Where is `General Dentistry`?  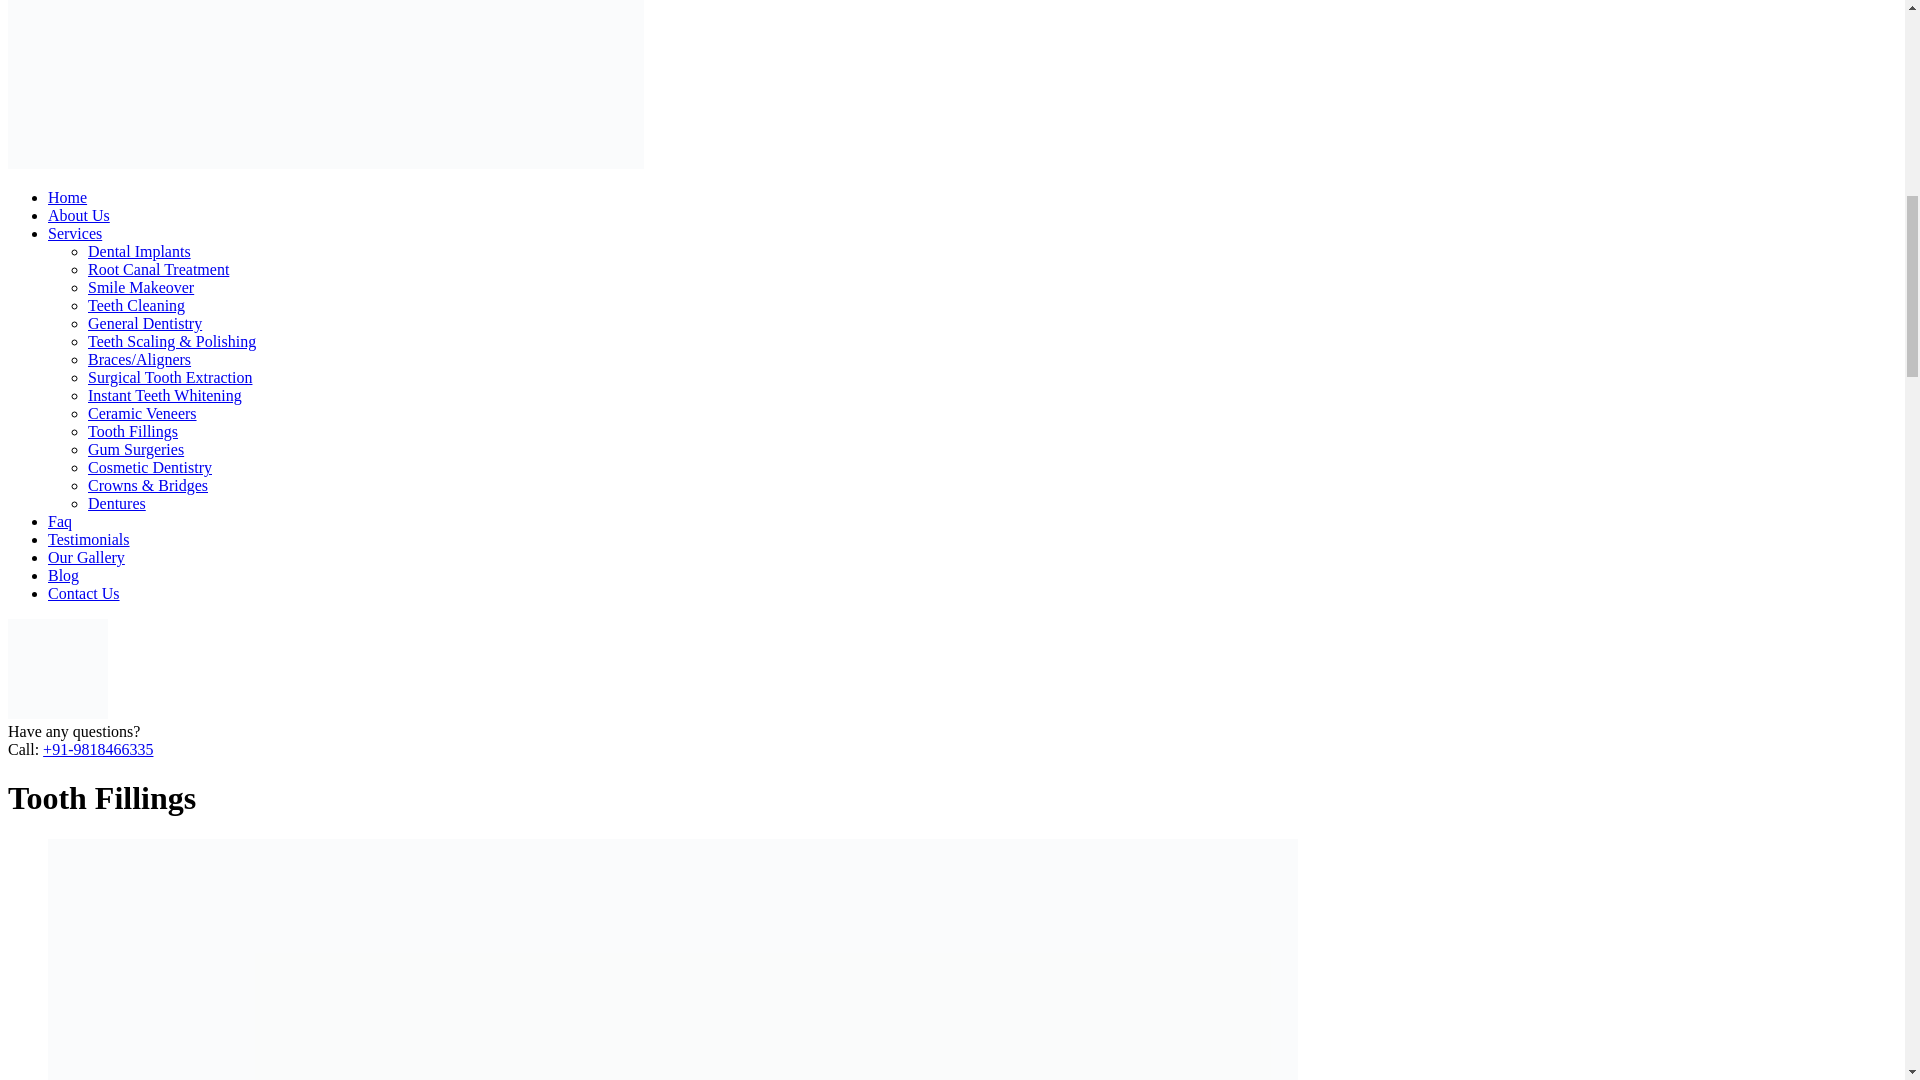
General Dentistry is located at coordinates (144, 323).